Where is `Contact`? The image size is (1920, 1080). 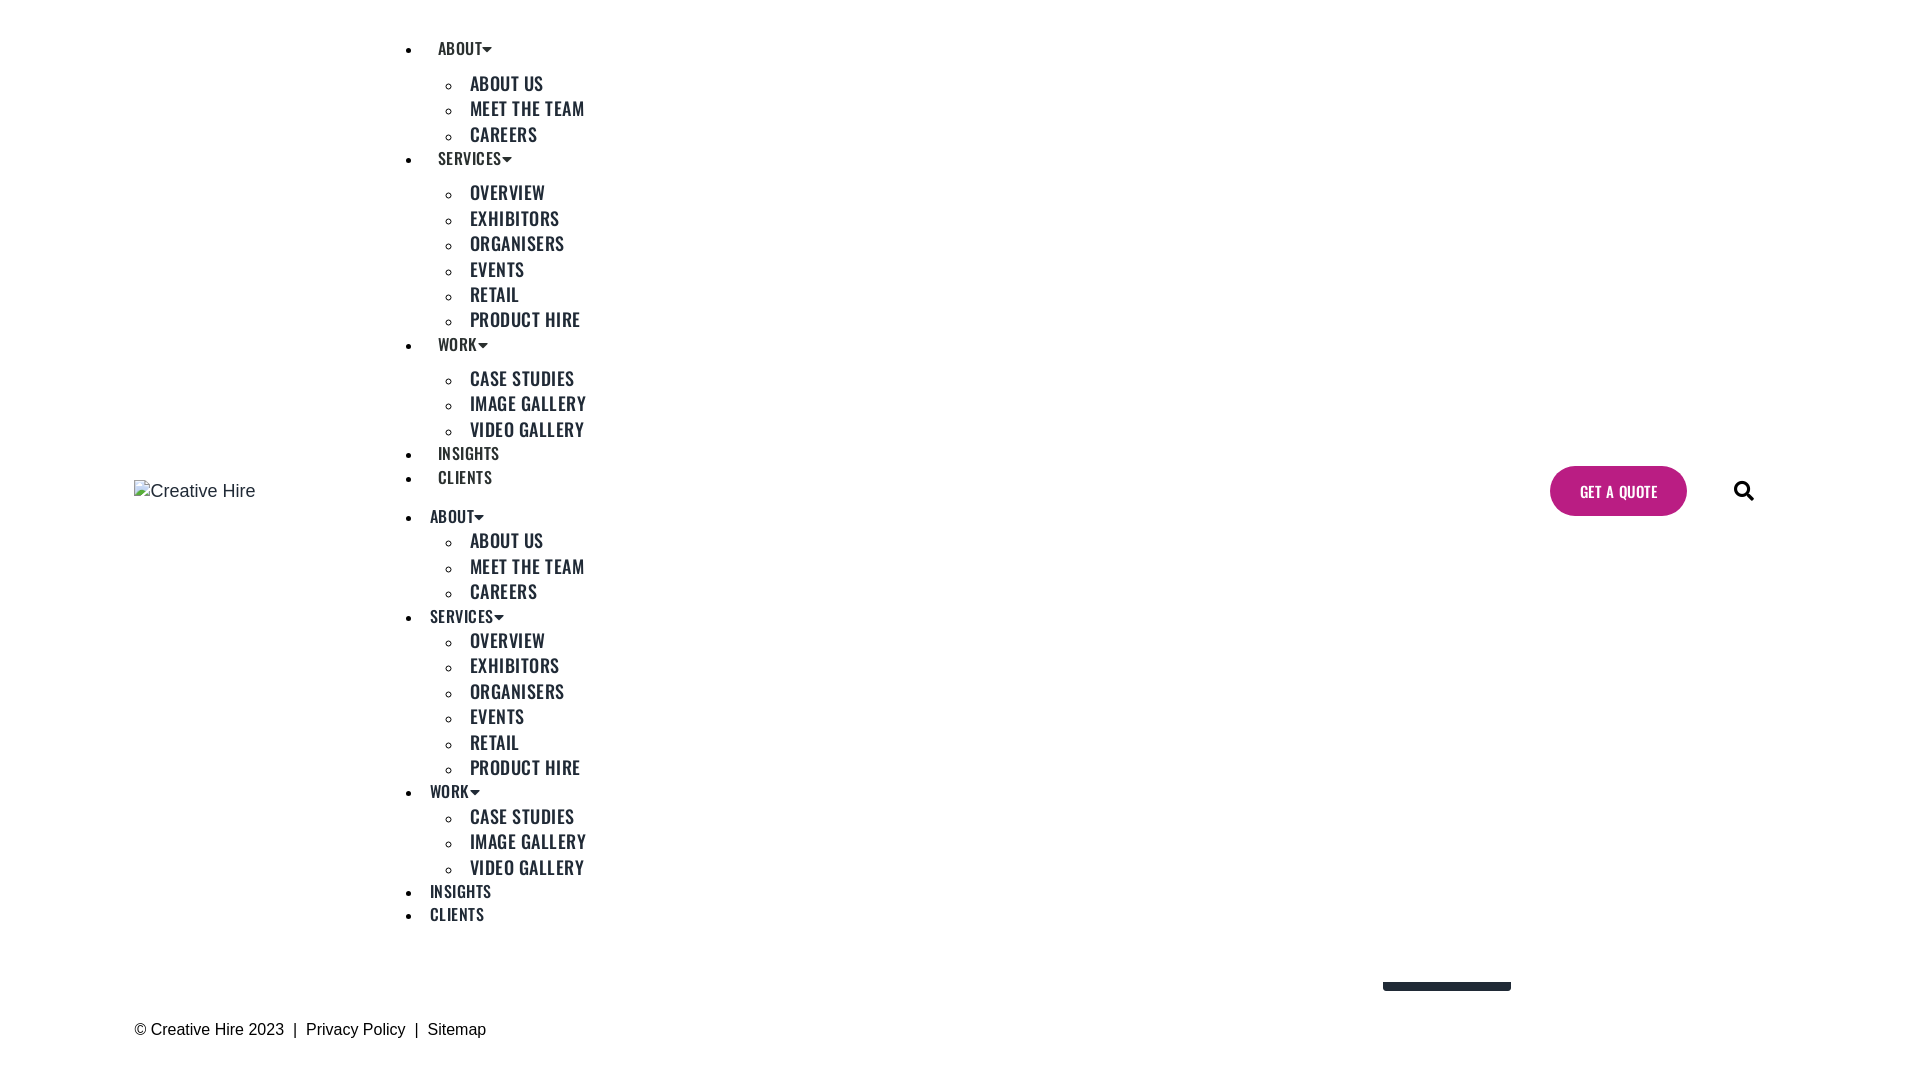
Contact is located at coordinates (175, 864).